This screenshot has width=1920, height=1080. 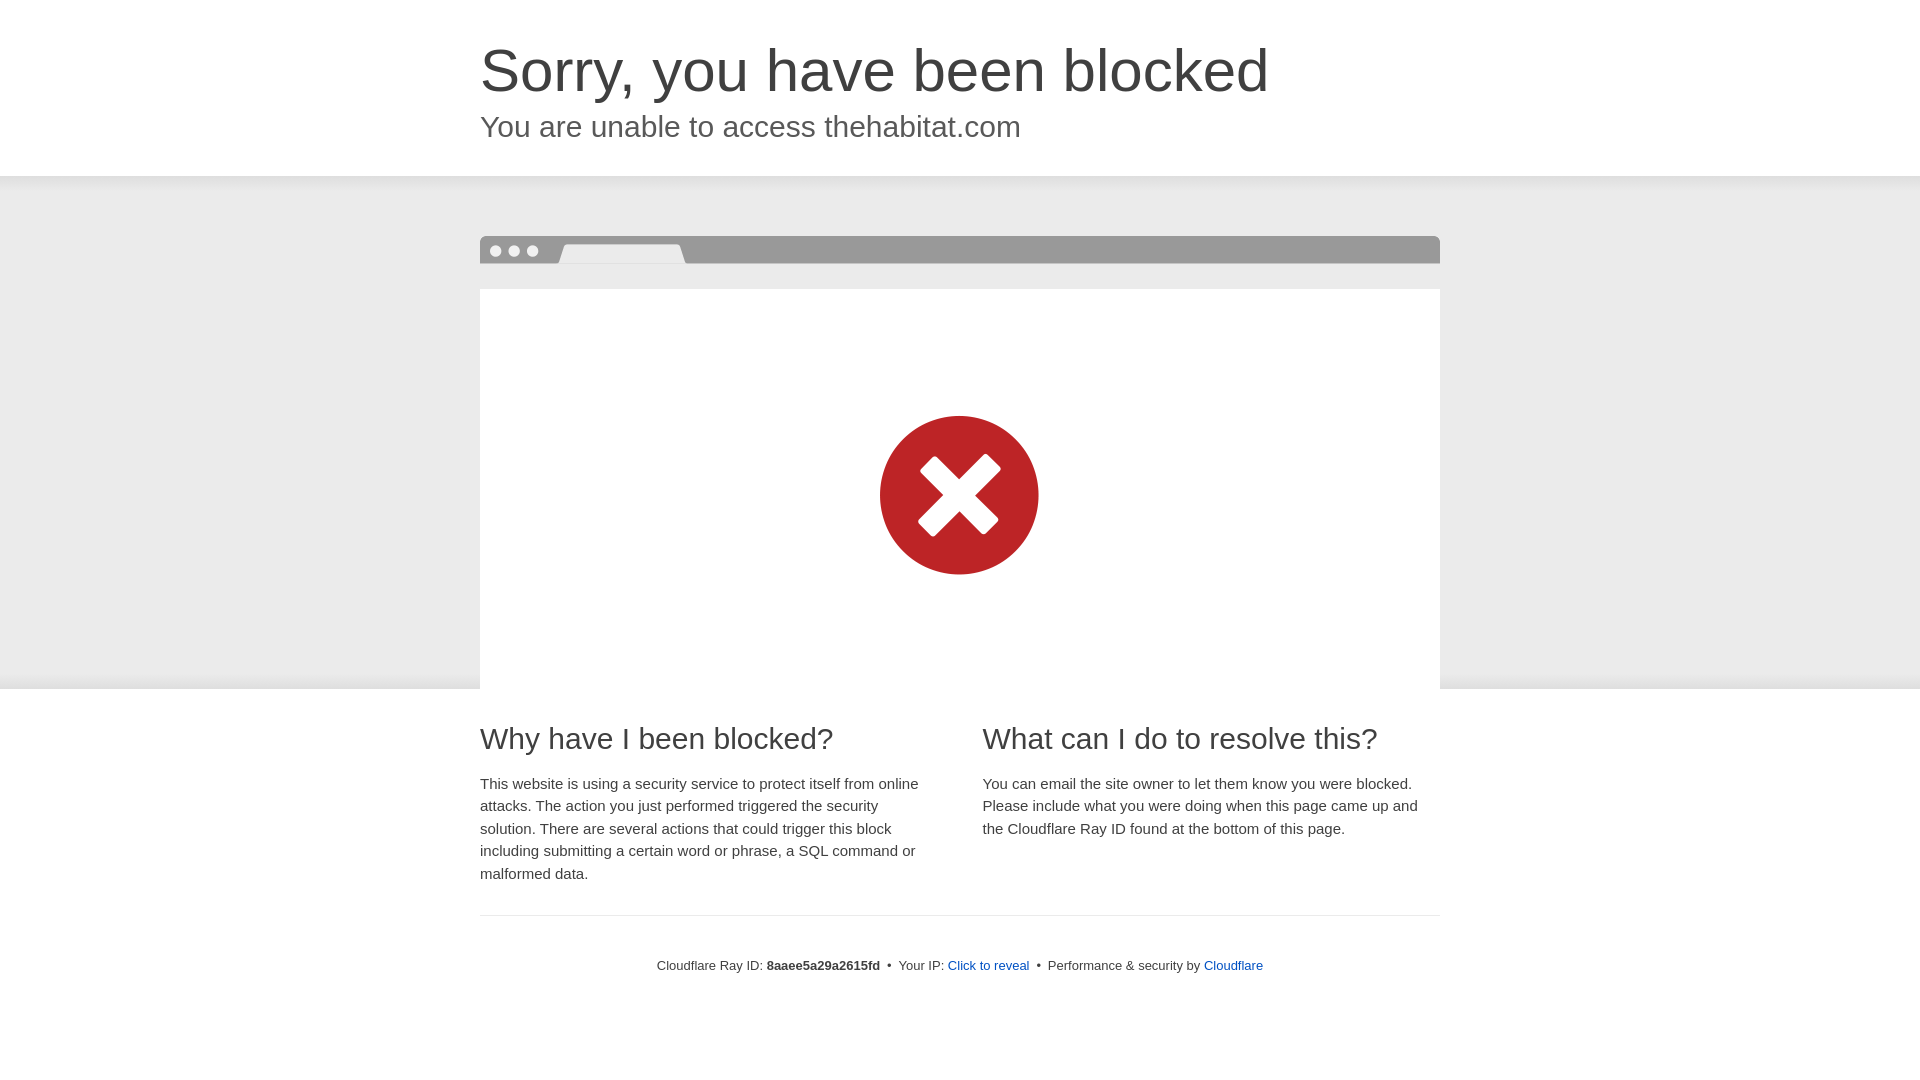 I want to click on Cloudflare, so click(x=1233, y=965).